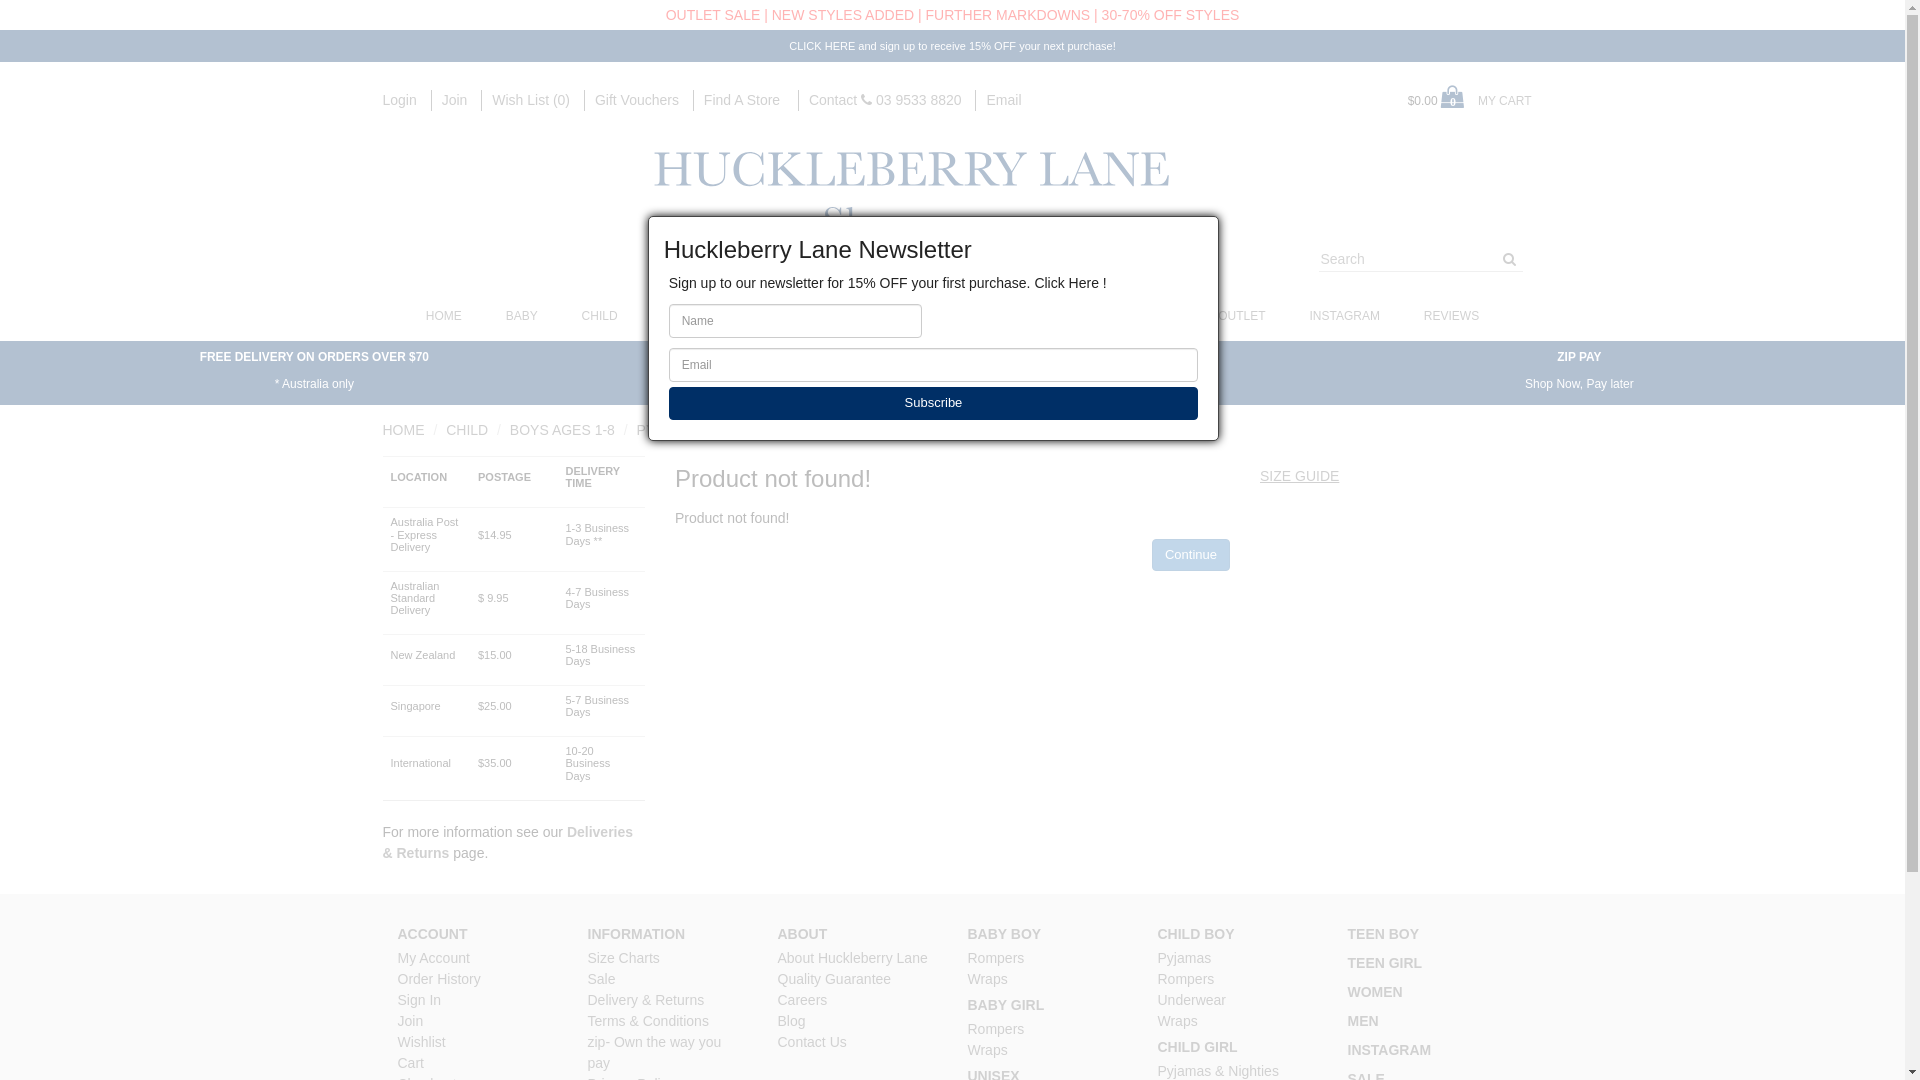 Image resolution: width=1920 pixels, height=1080 pixels. Describe the element at coordinates (624, 958) in the screenshot. I see `Size Charts` at that location.